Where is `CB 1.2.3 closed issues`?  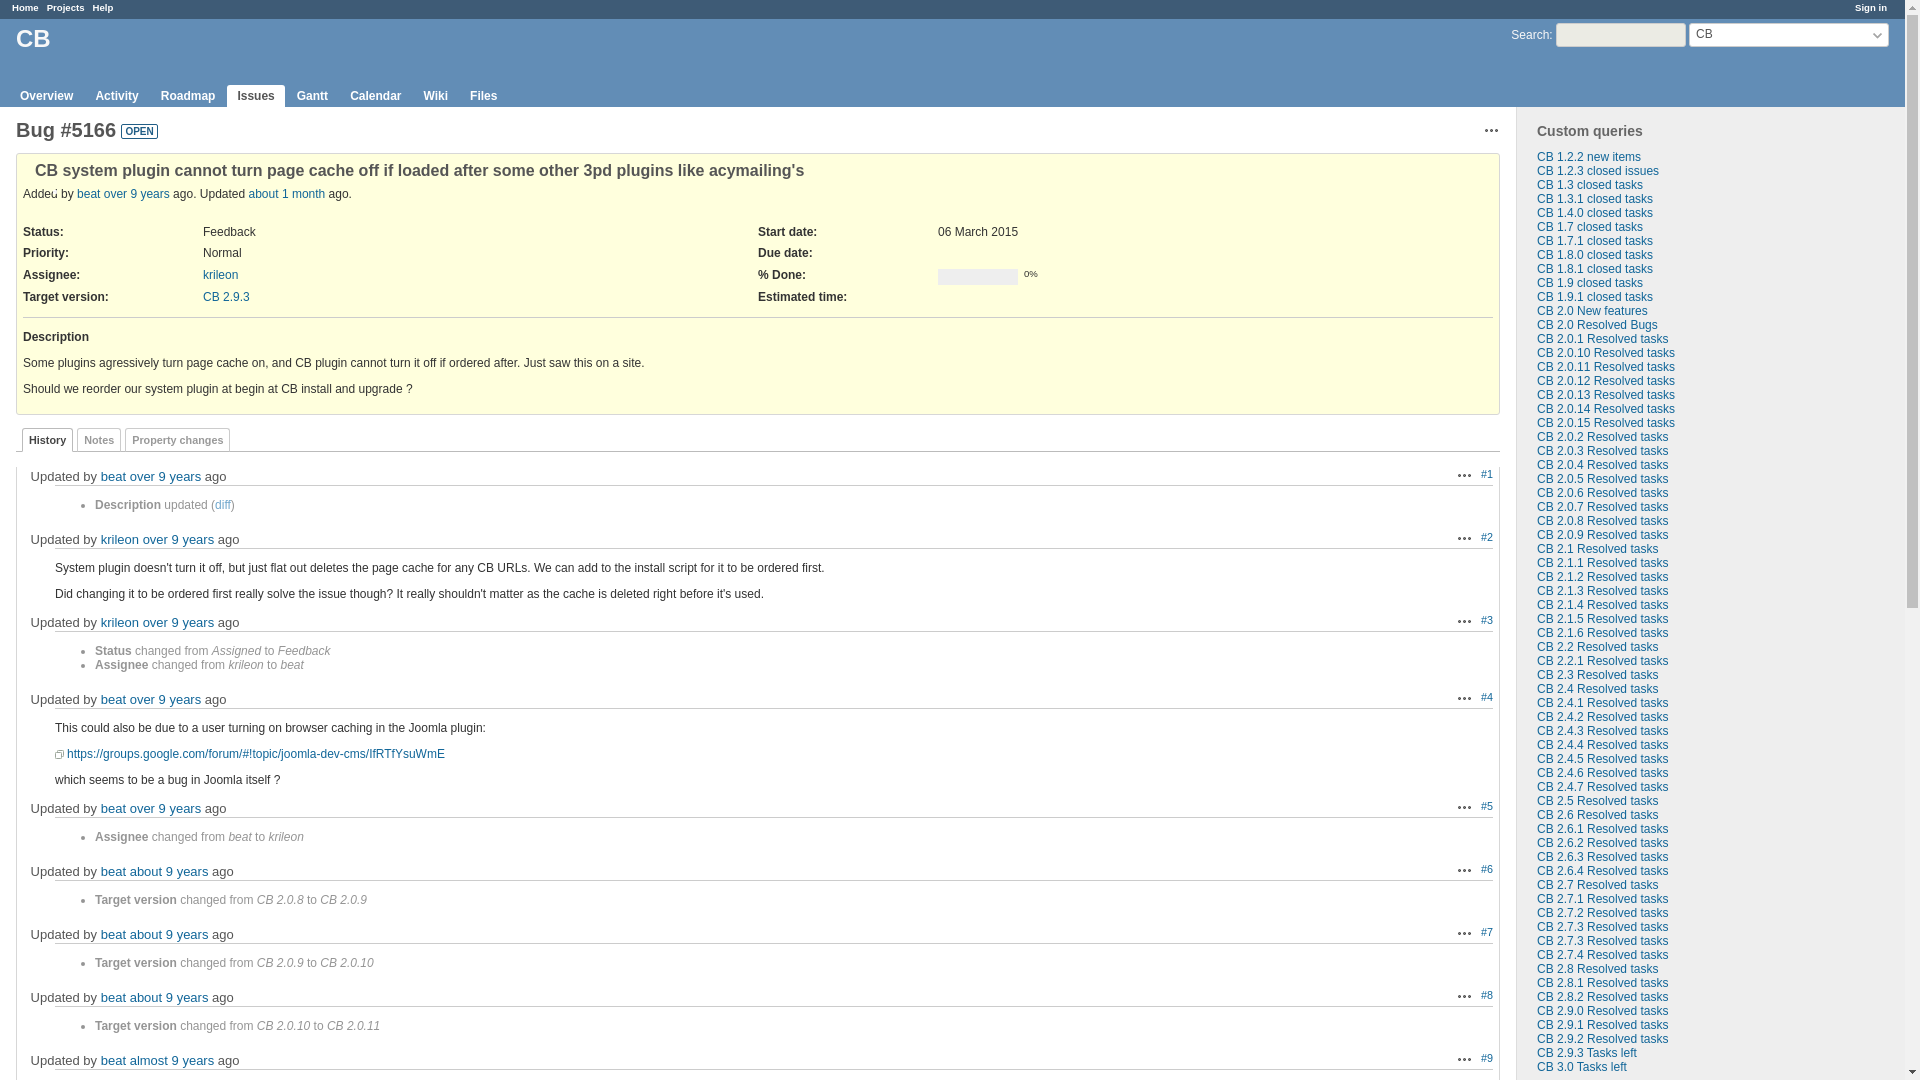 CB 1.2.3 closed issues is located at coordinates (1598, 171).